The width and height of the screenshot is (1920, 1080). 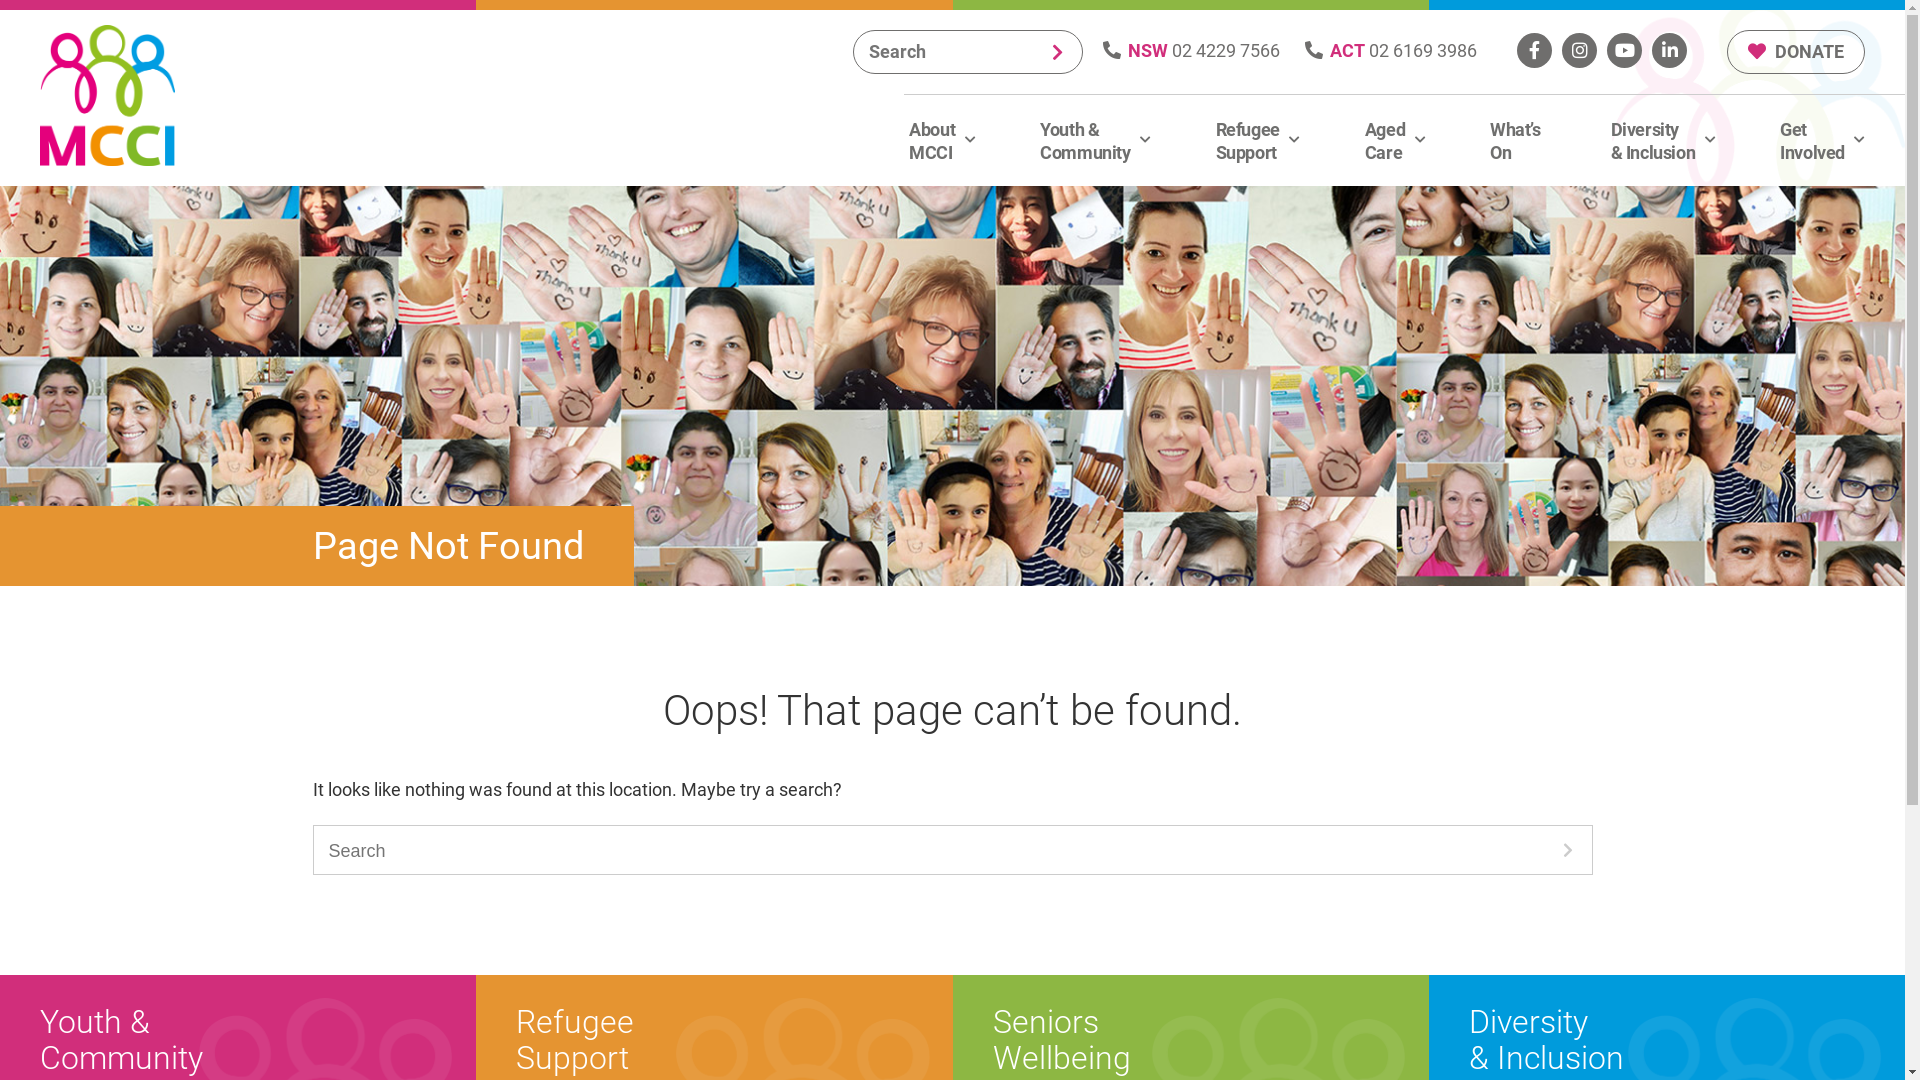 What do you see at coordinates (1256, 140) in the screenshot?
I see `Refugee
Support` at bounding box center [1256, 140].